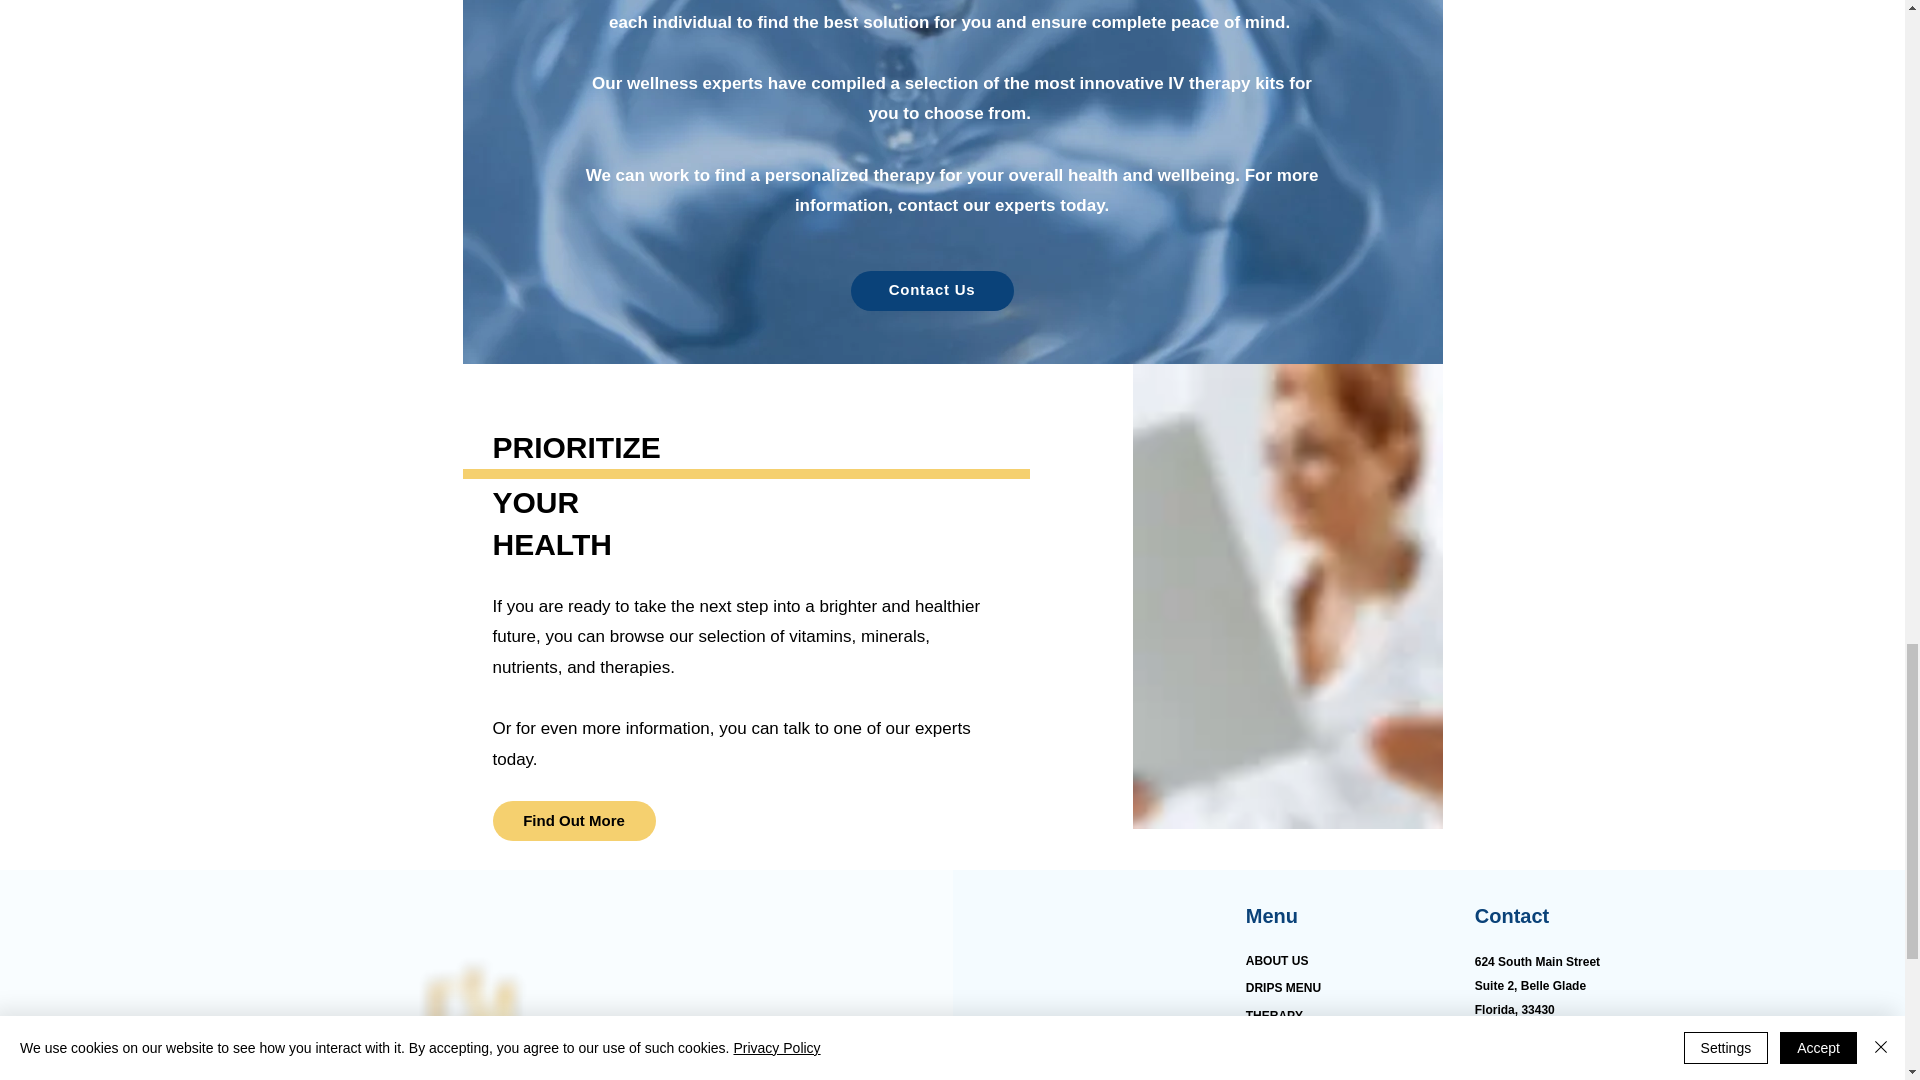  Describe the element at coordinates (932, 291) in the screenshot. I see `Contact Us` at that location.